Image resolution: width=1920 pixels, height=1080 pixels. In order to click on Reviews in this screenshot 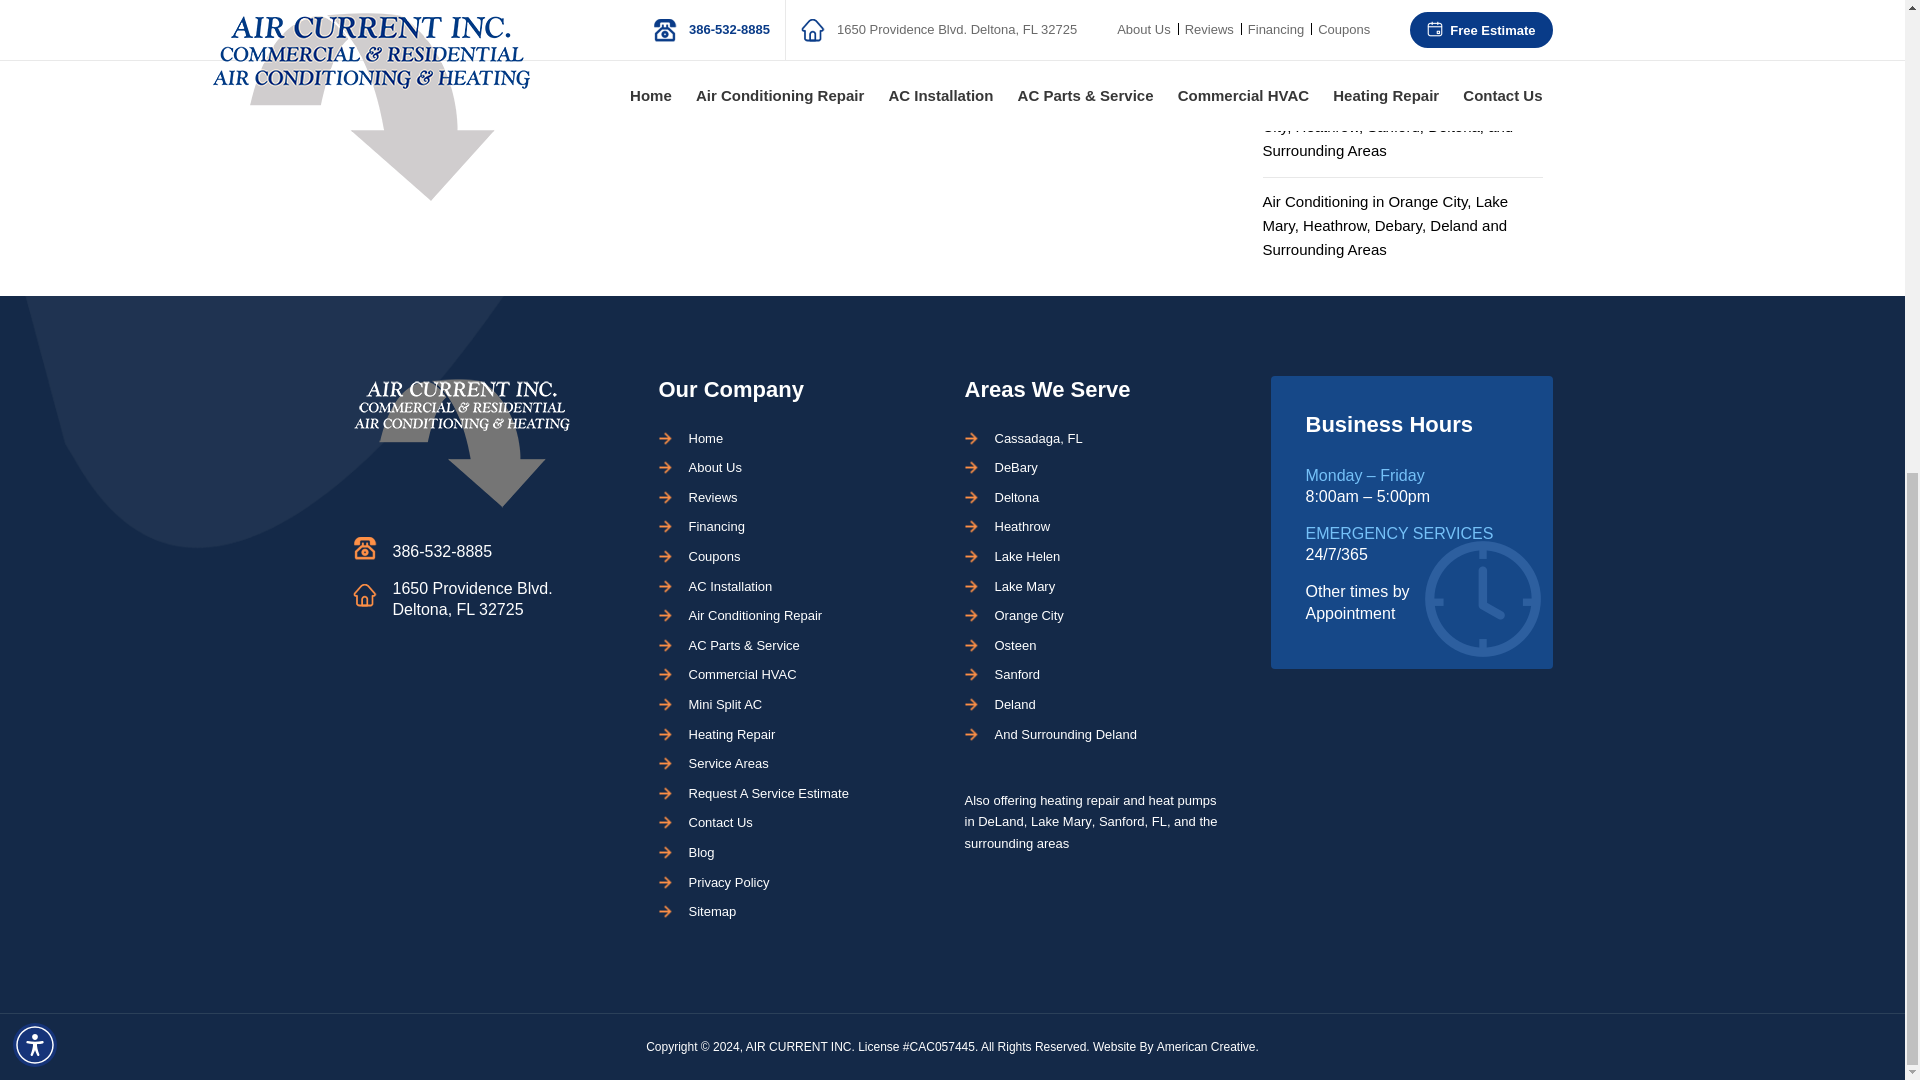, I will do `click(712, 498)`.